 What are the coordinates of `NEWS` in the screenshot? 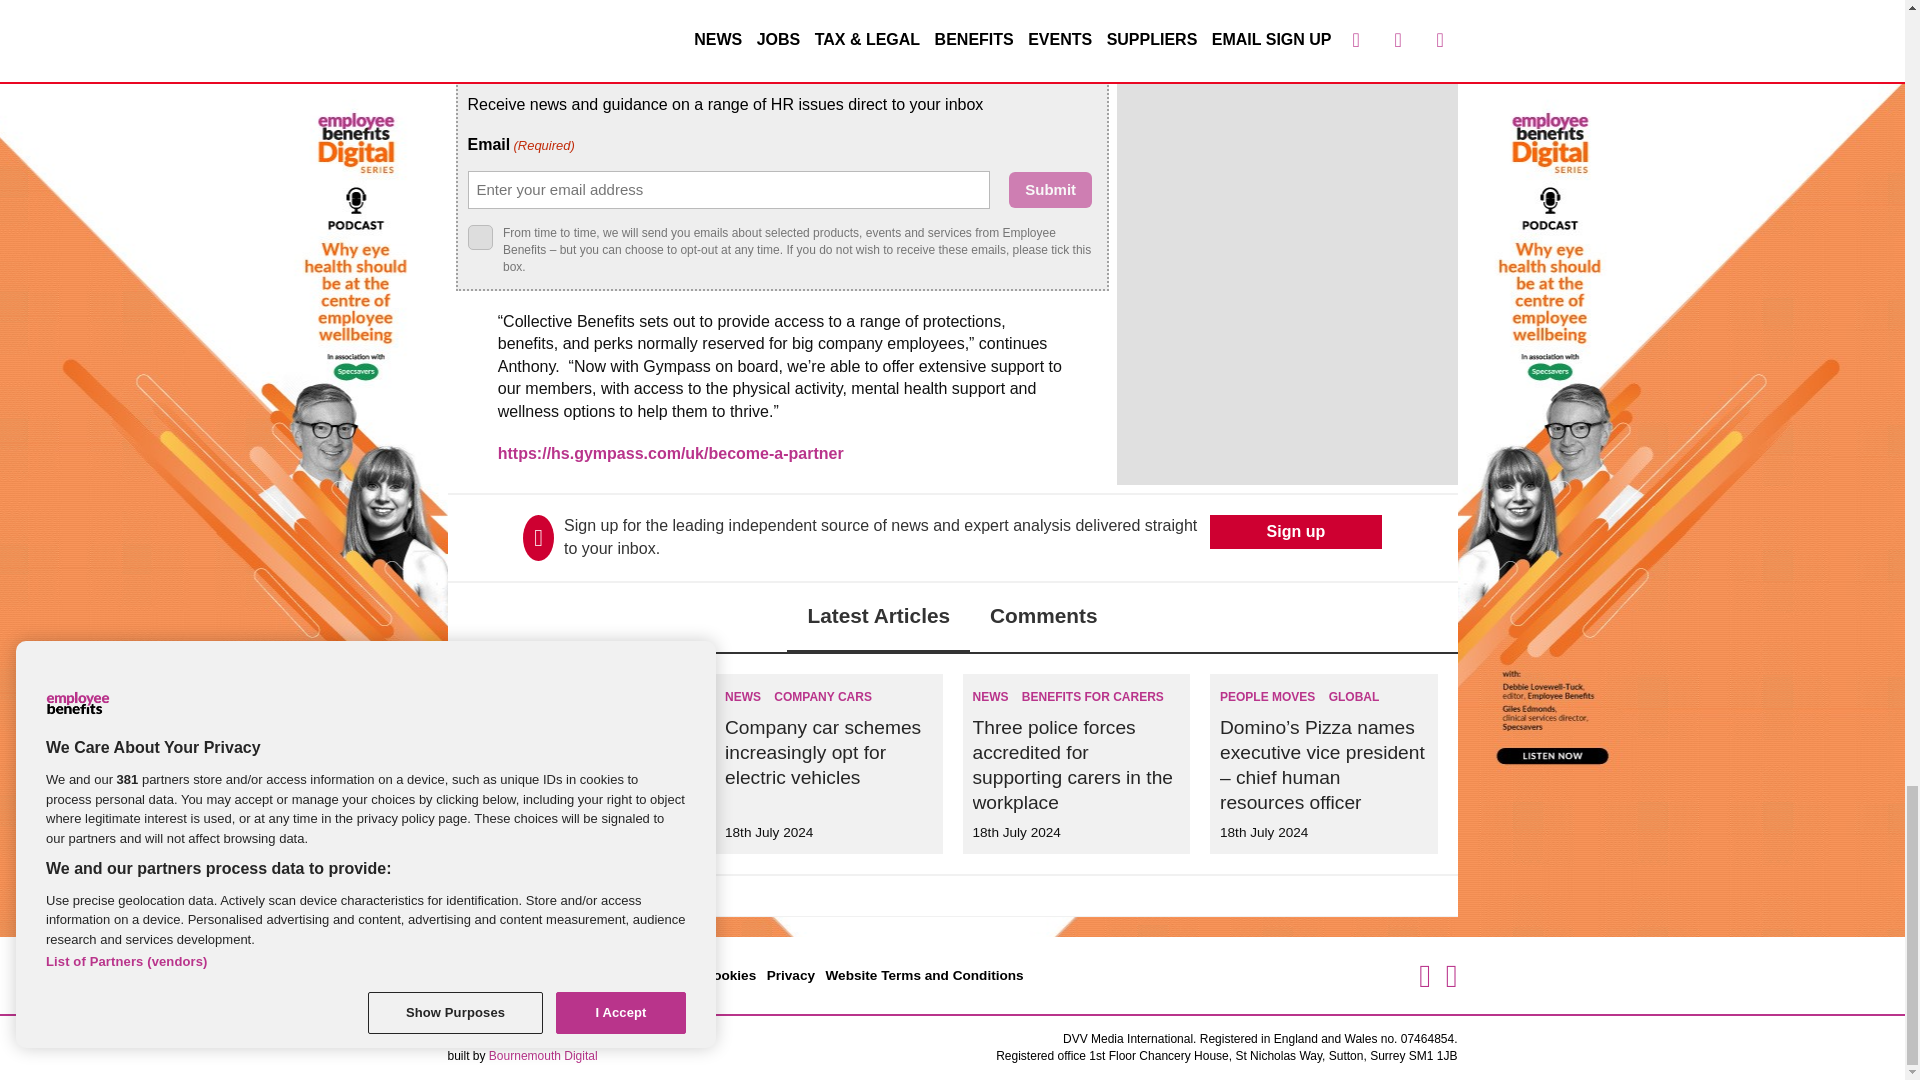 It's located at (496, 697).